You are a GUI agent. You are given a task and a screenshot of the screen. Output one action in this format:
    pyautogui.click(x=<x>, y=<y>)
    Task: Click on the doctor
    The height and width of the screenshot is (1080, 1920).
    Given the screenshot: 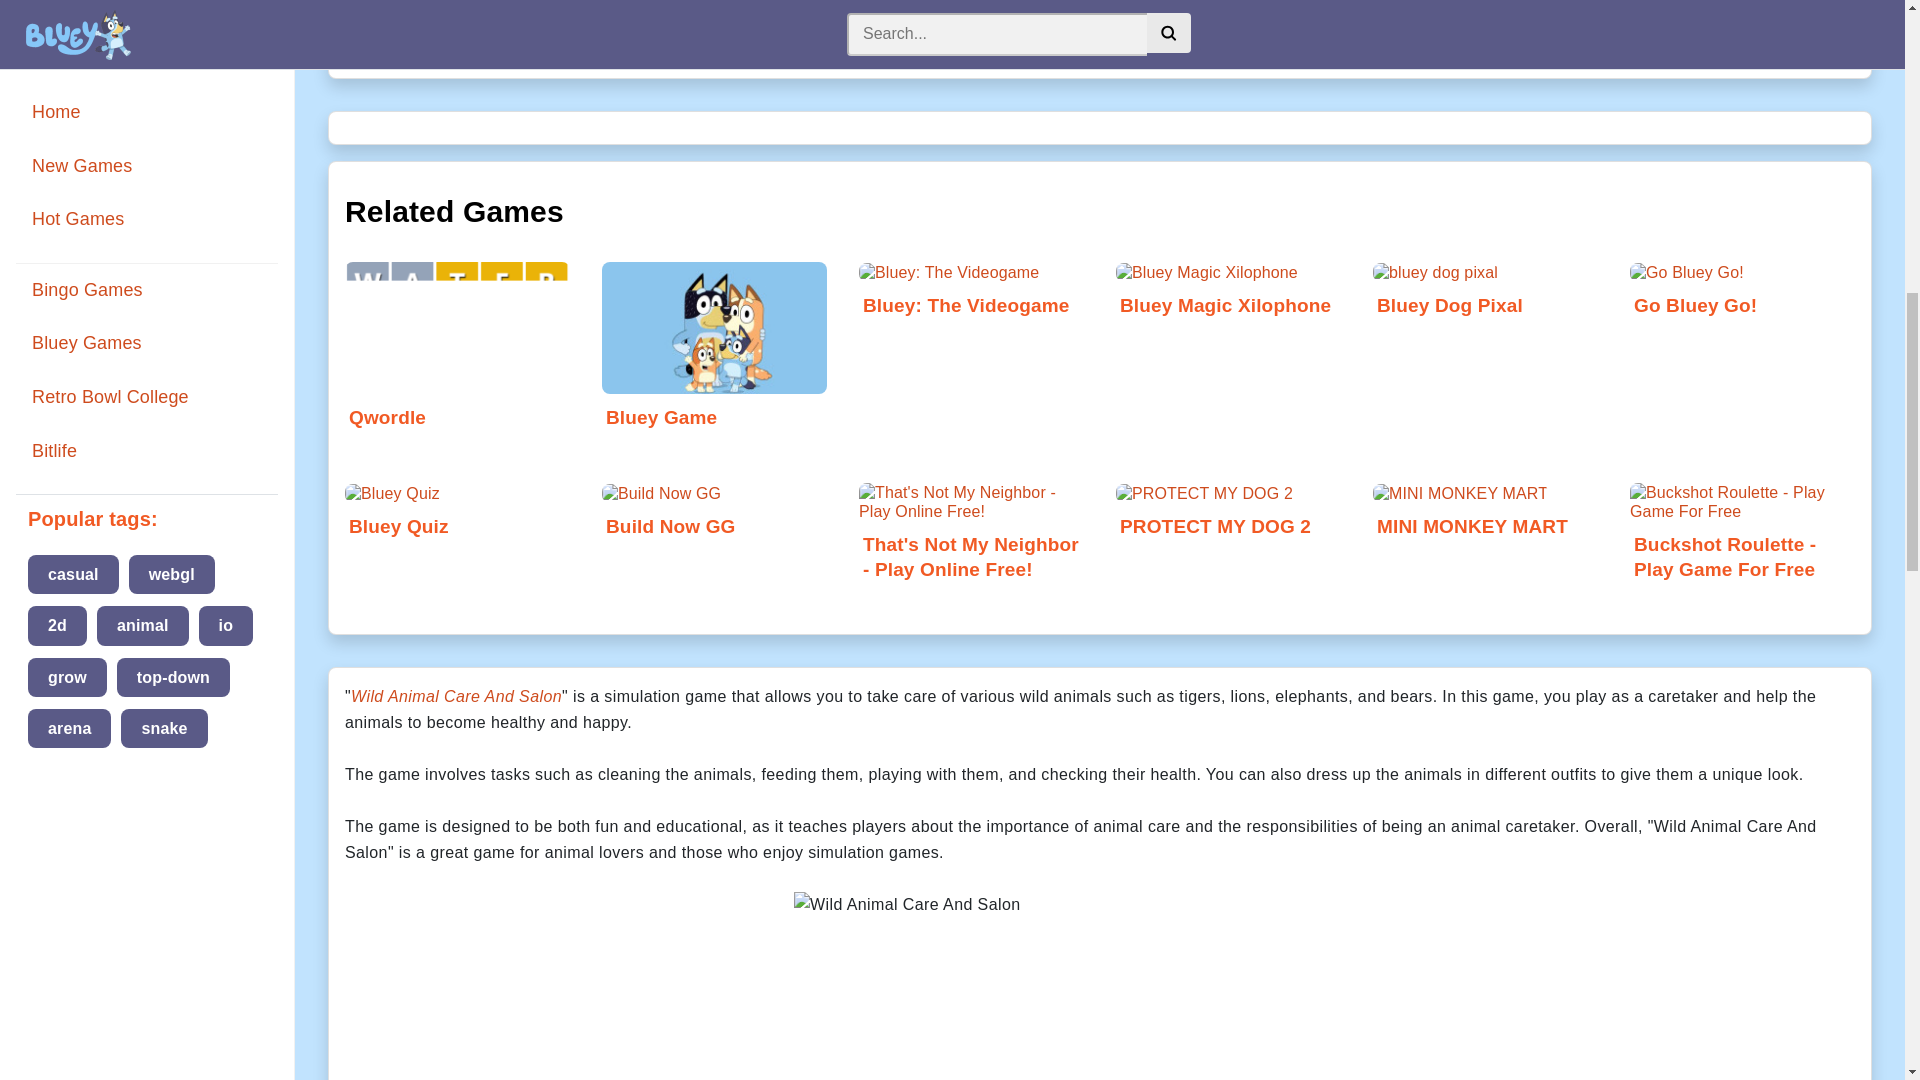 What is the action you would take?
    pyautogui.click(x=1160, y=38)
    